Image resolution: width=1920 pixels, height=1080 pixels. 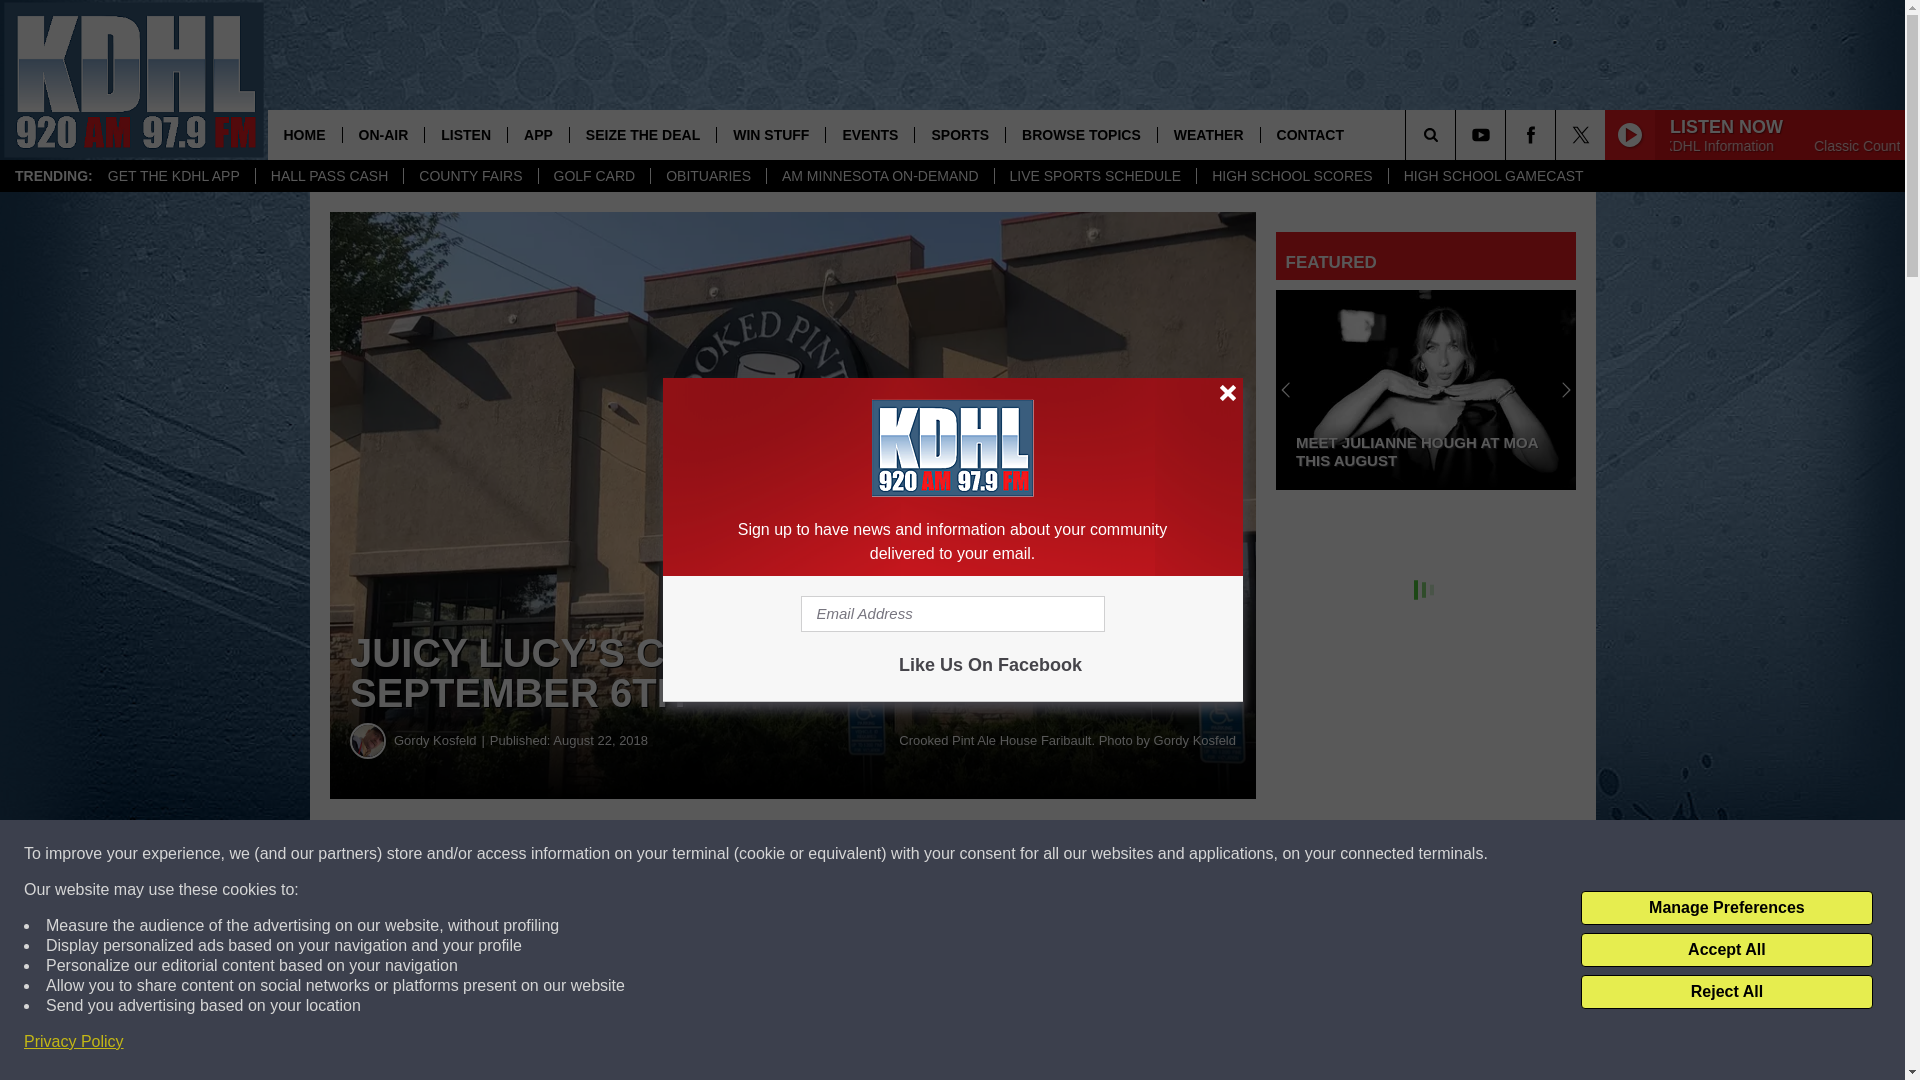 I want to click on HIGH SCHOOL SCORES, so click(x=1292, y=176).